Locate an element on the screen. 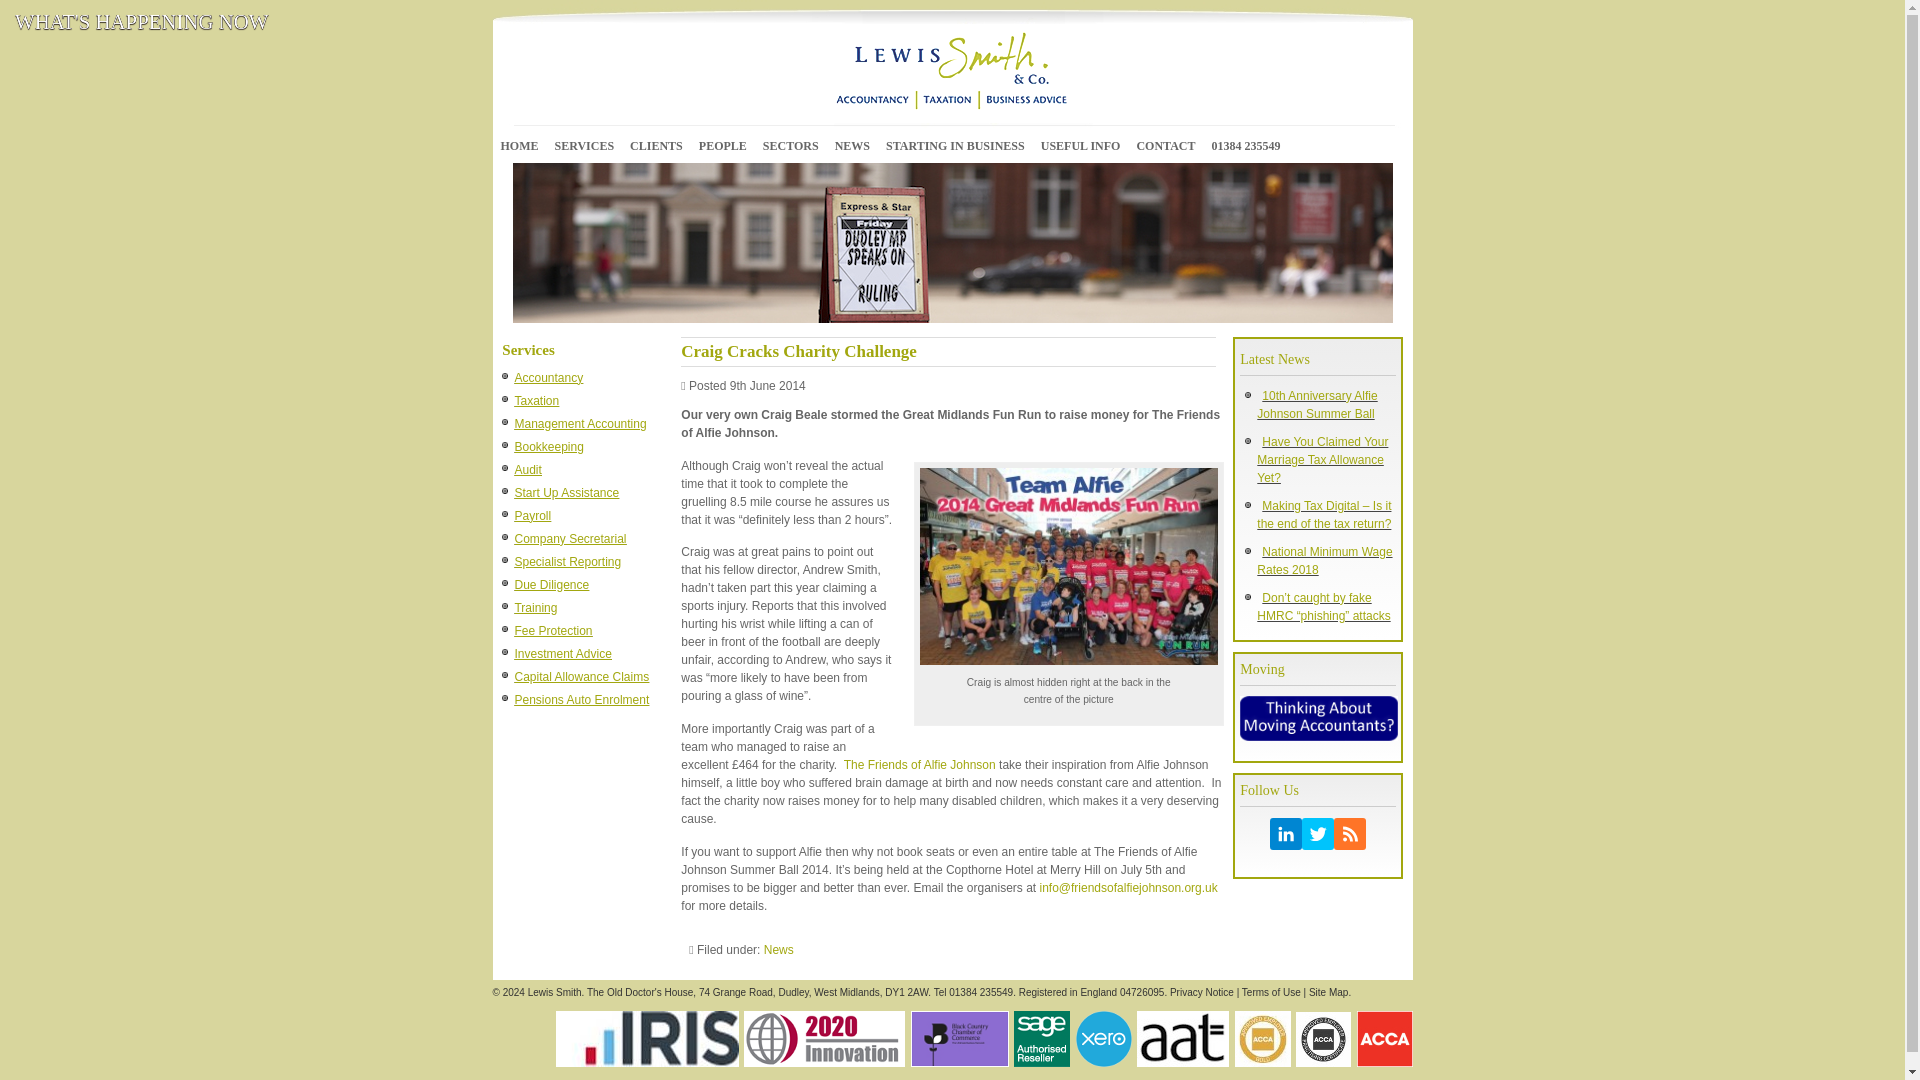 The width and height of the screenshot is (1920, 1080). ACCA Qualified Accountants is located at coordinates (1383, 1038).